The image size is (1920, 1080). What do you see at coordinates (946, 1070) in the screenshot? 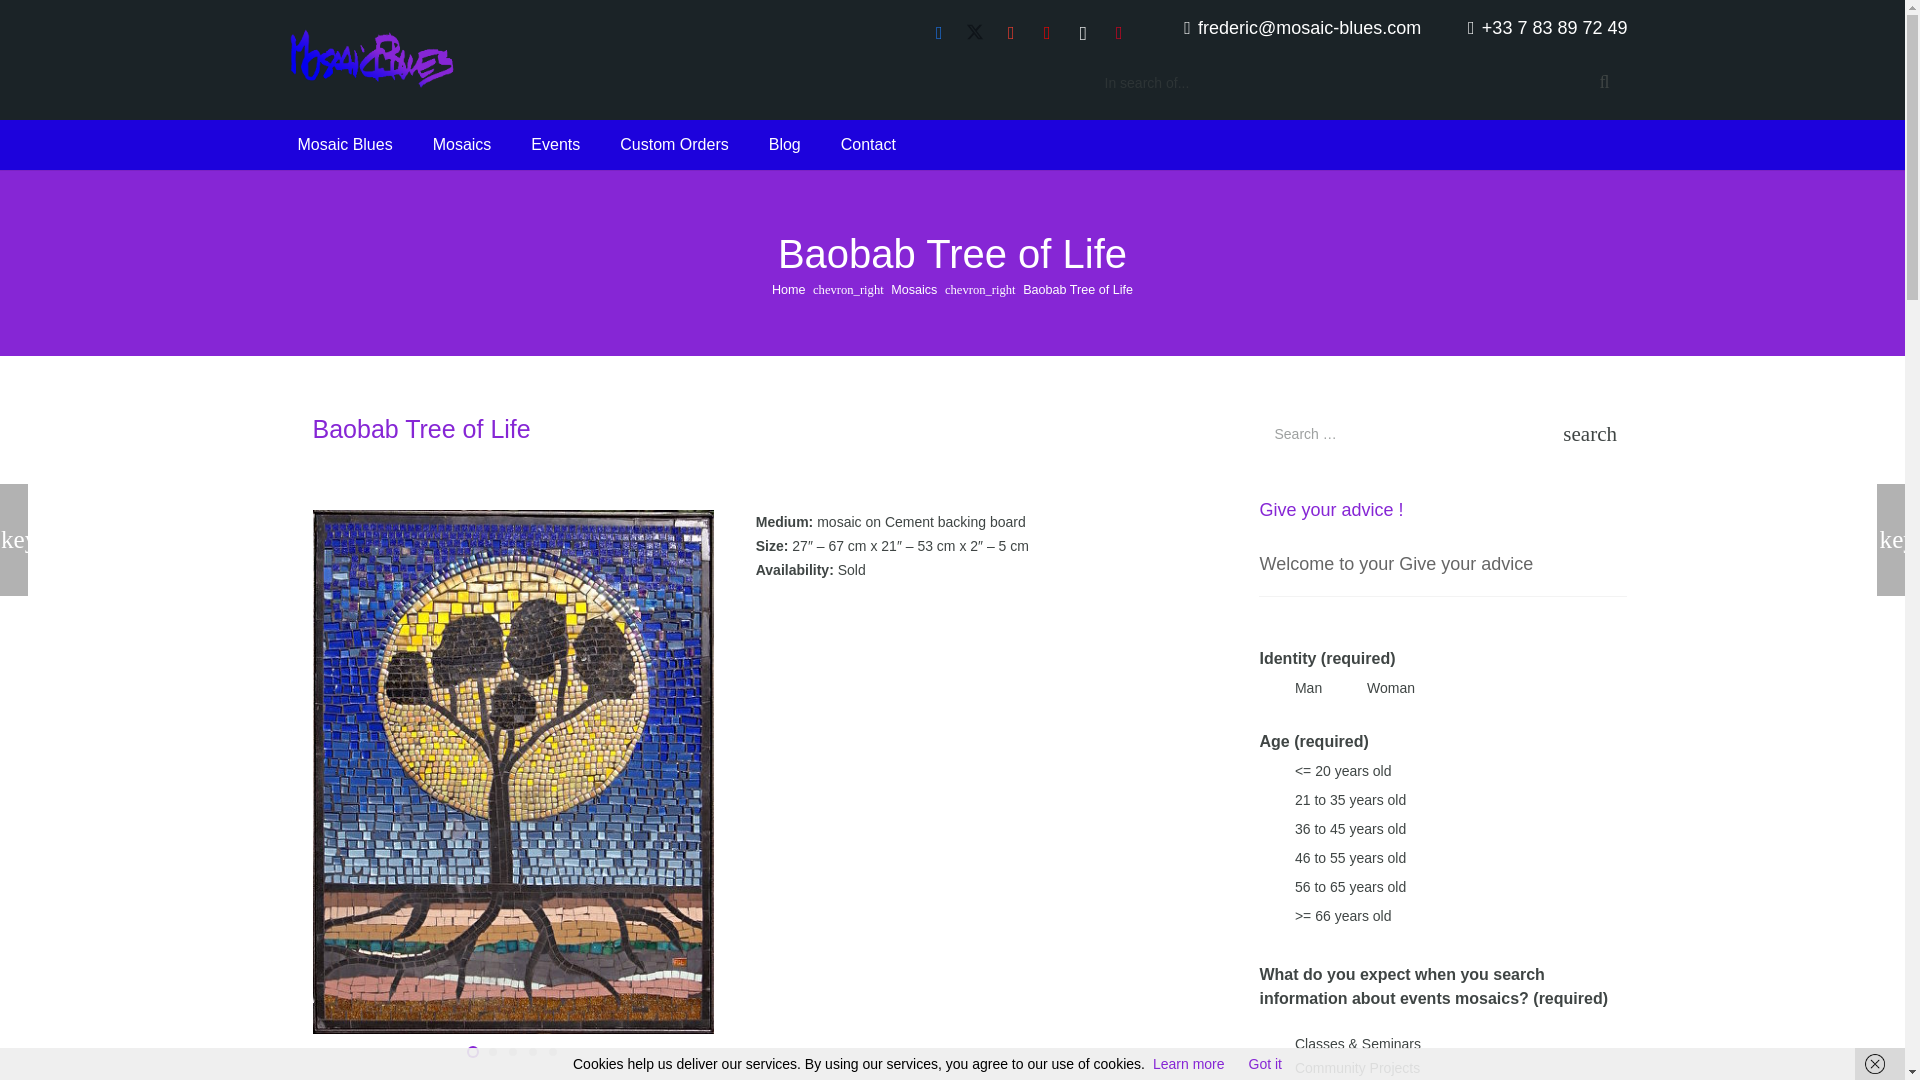
I see `ADDITIONAL INFORMATION` at bounding box center [946, 1070].